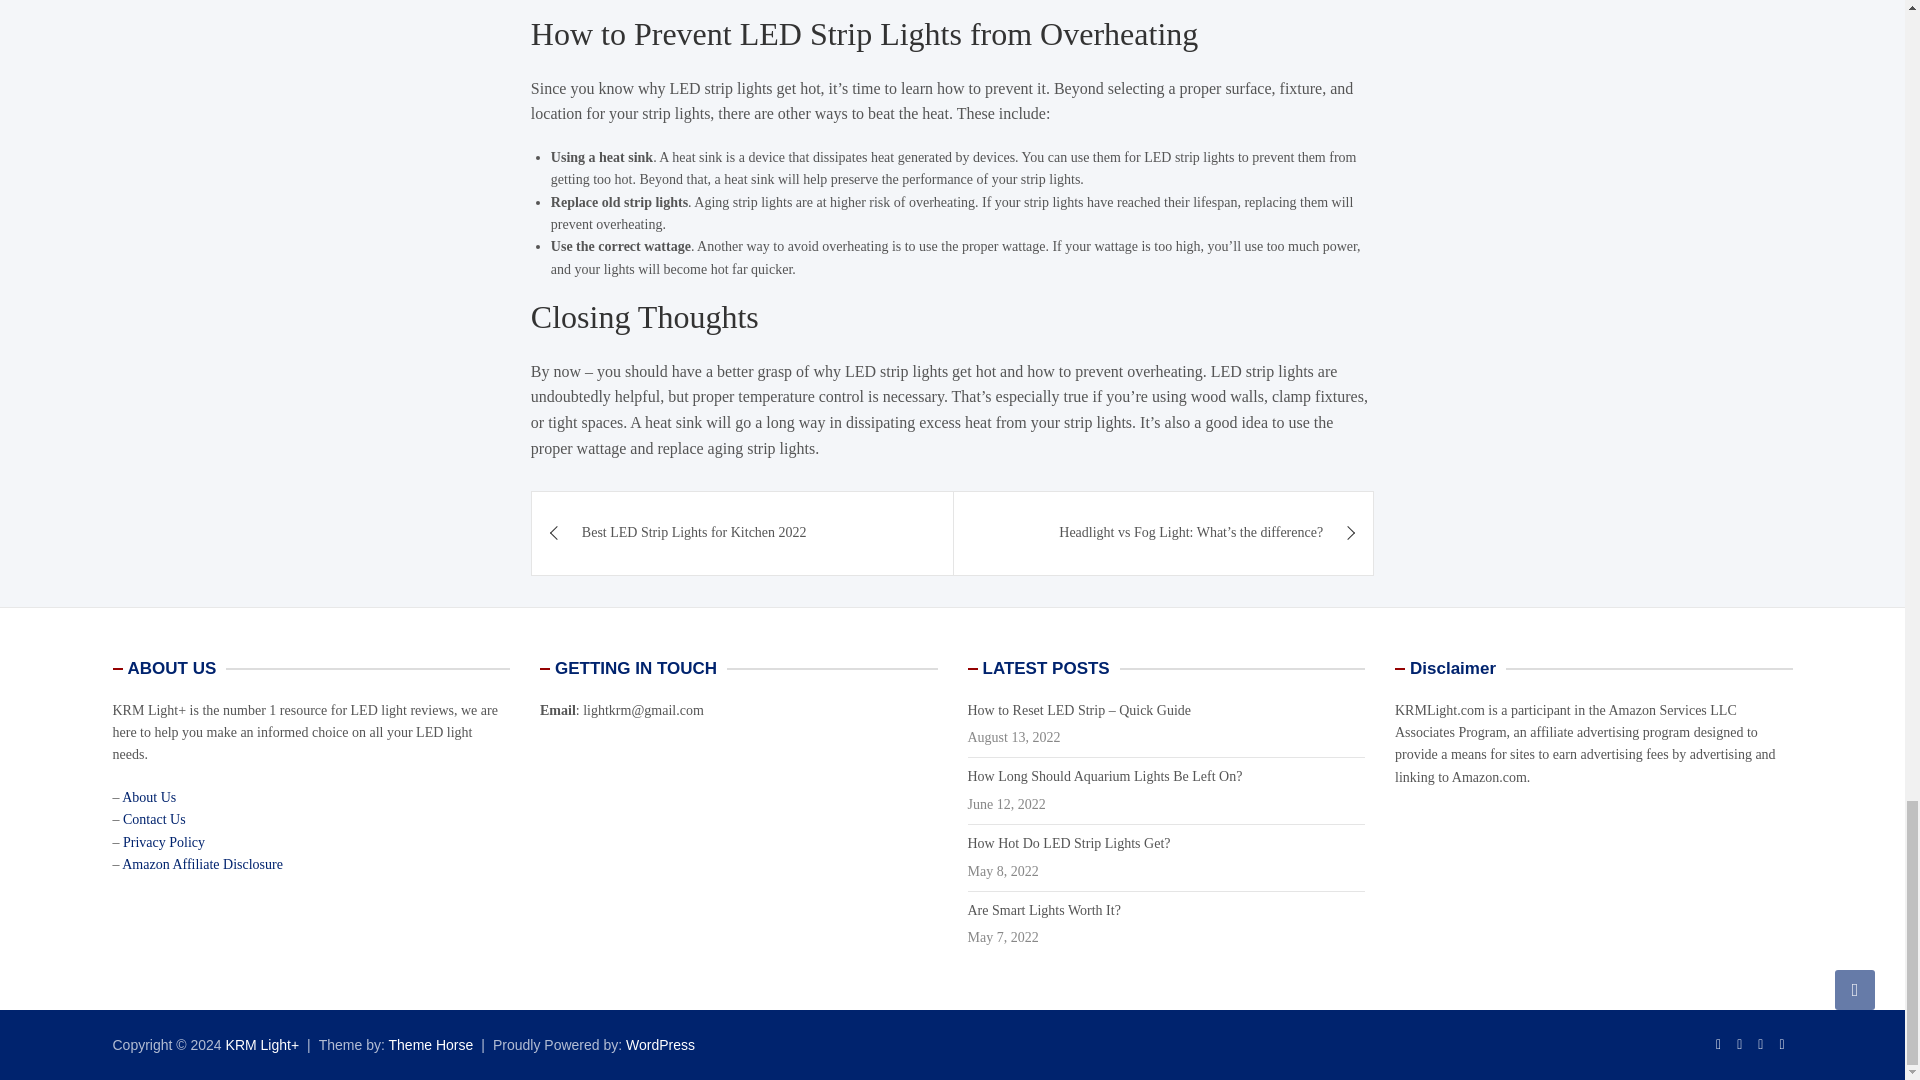  Describe the element at coordinates (742, 532) in the screenshot. I see `Best LED Strip Lights for Kitchen 2022` at that location.